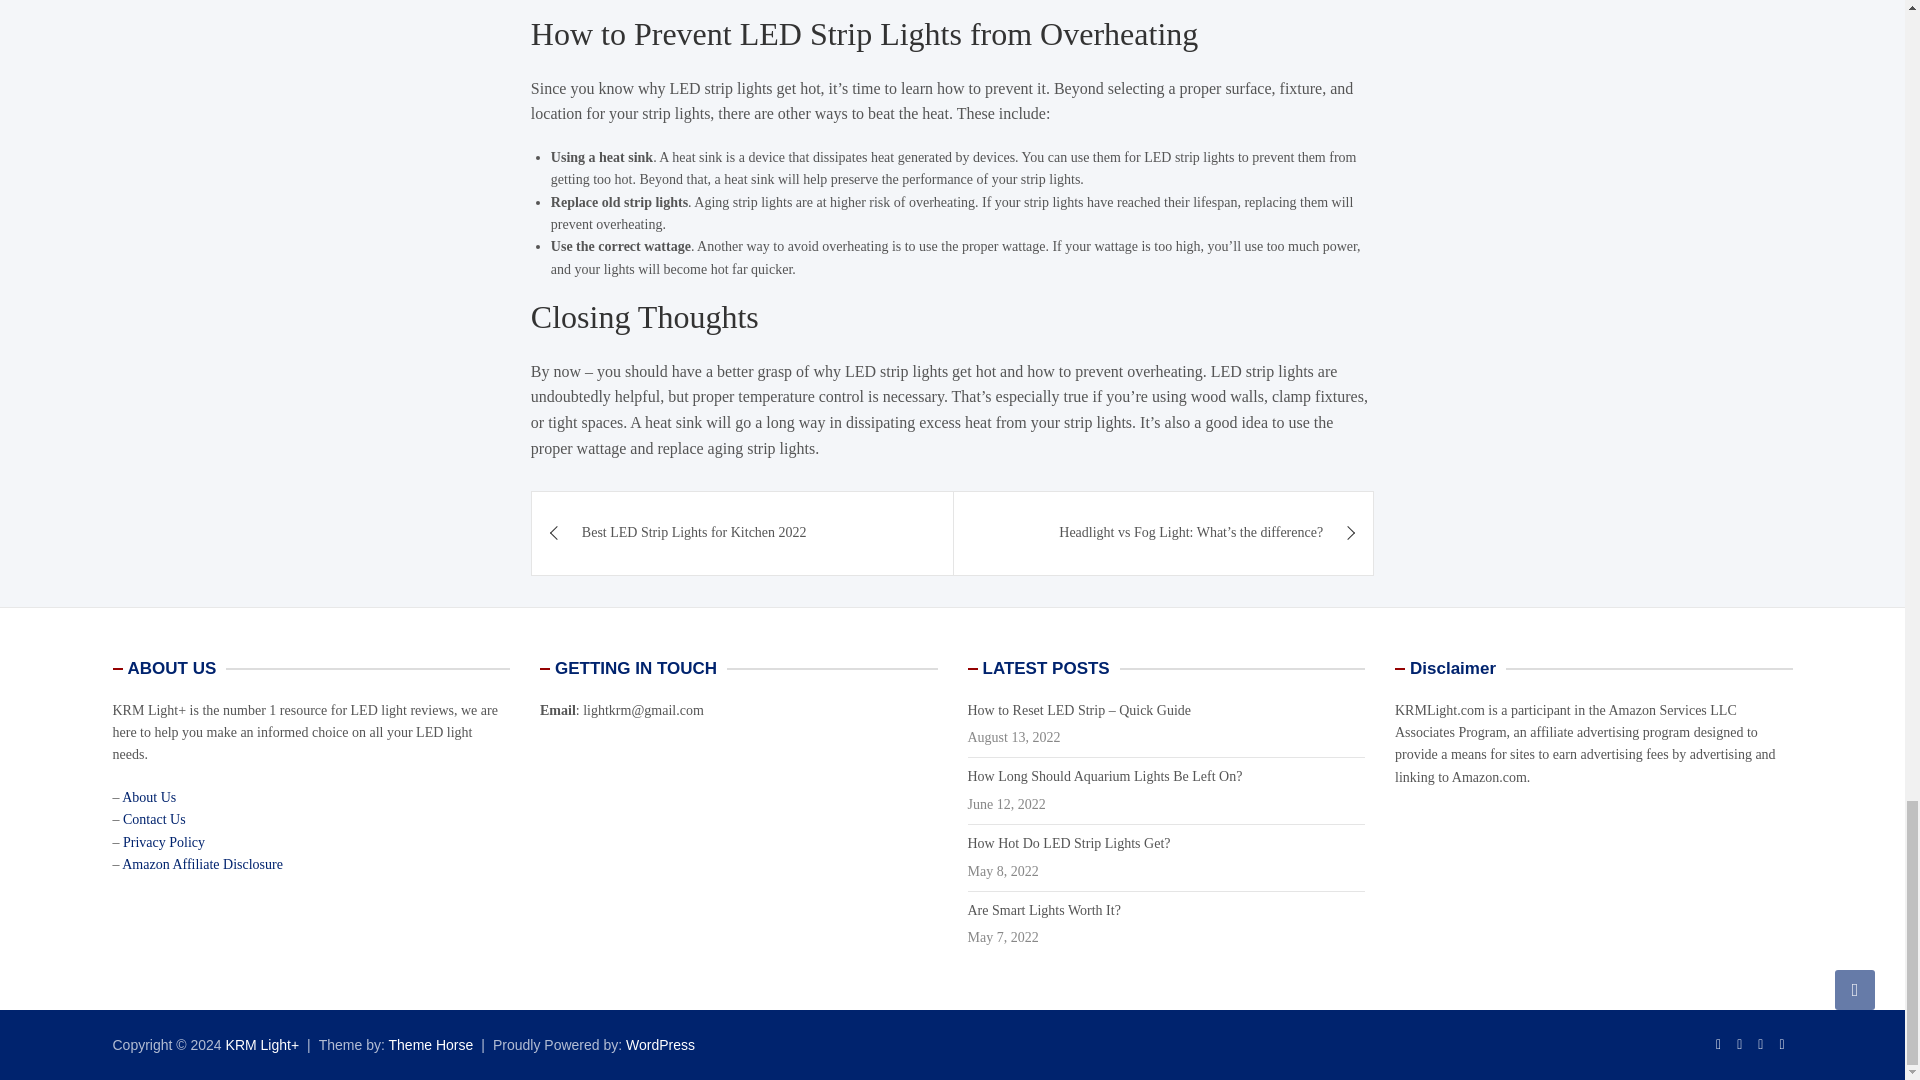  Describe the element at coordinates (742, 532) in the screenshot. I see `Best LED Strip Lights for Kitchen 2022` at that location.